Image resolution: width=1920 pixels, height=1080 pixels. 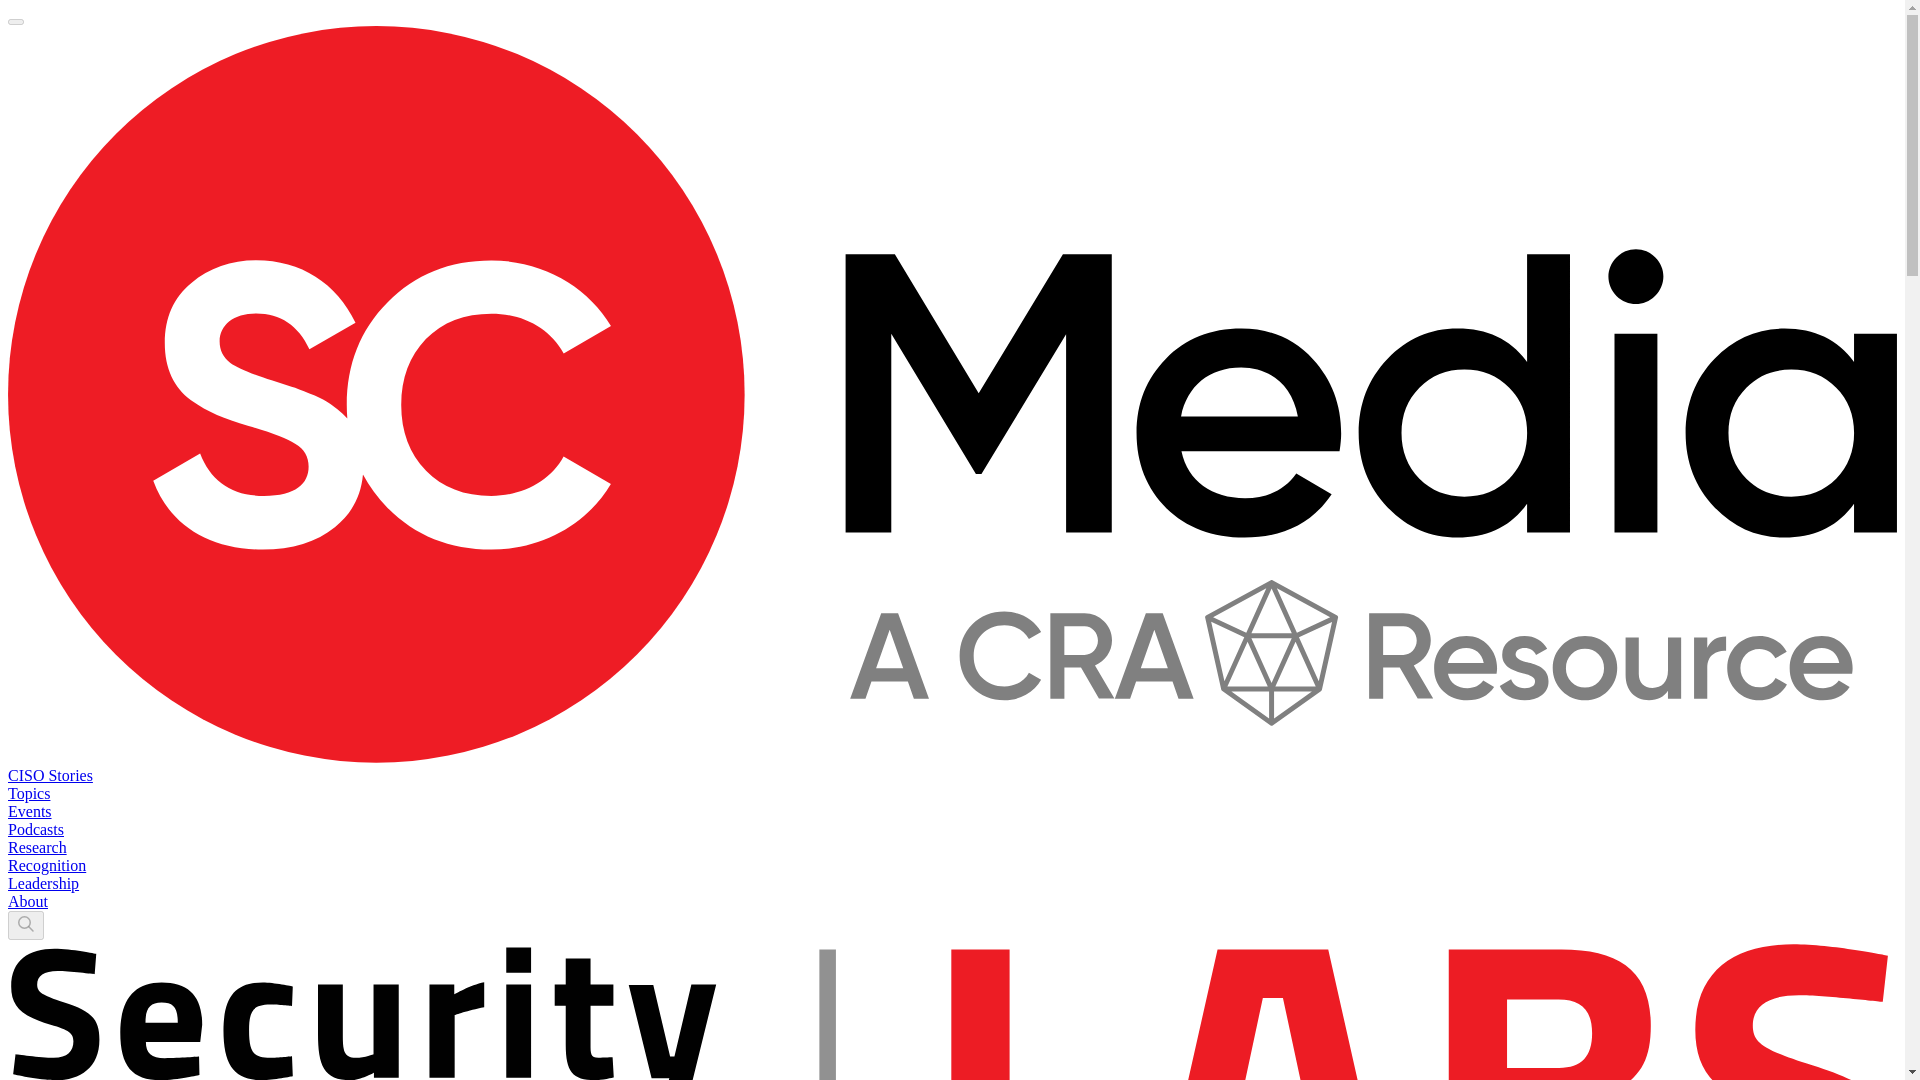 What do you see at coordinates (35, 829) in the screenshot?
I see `Podcasts` at bounding box center [35, 829].